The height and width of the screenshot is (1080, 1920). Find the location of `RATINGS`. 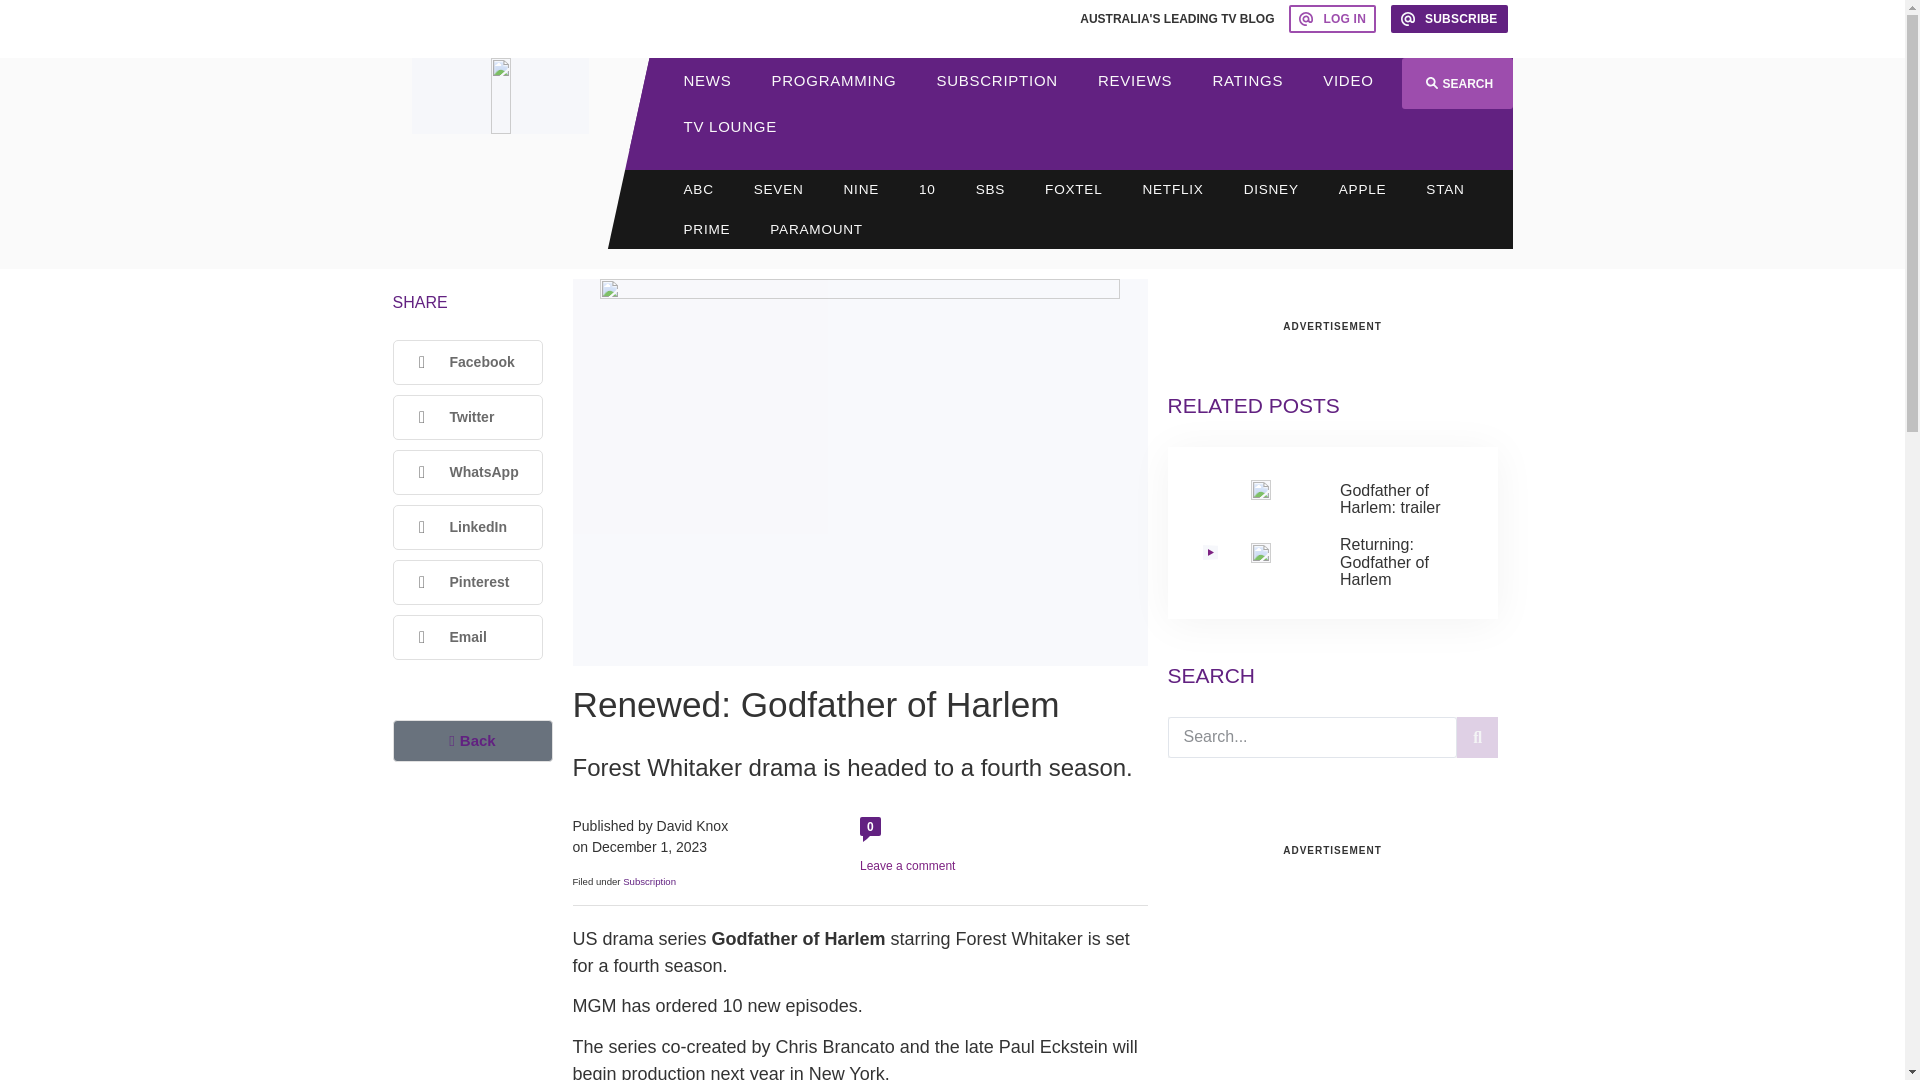

RATINGS is located at coordinates (1248, 80).